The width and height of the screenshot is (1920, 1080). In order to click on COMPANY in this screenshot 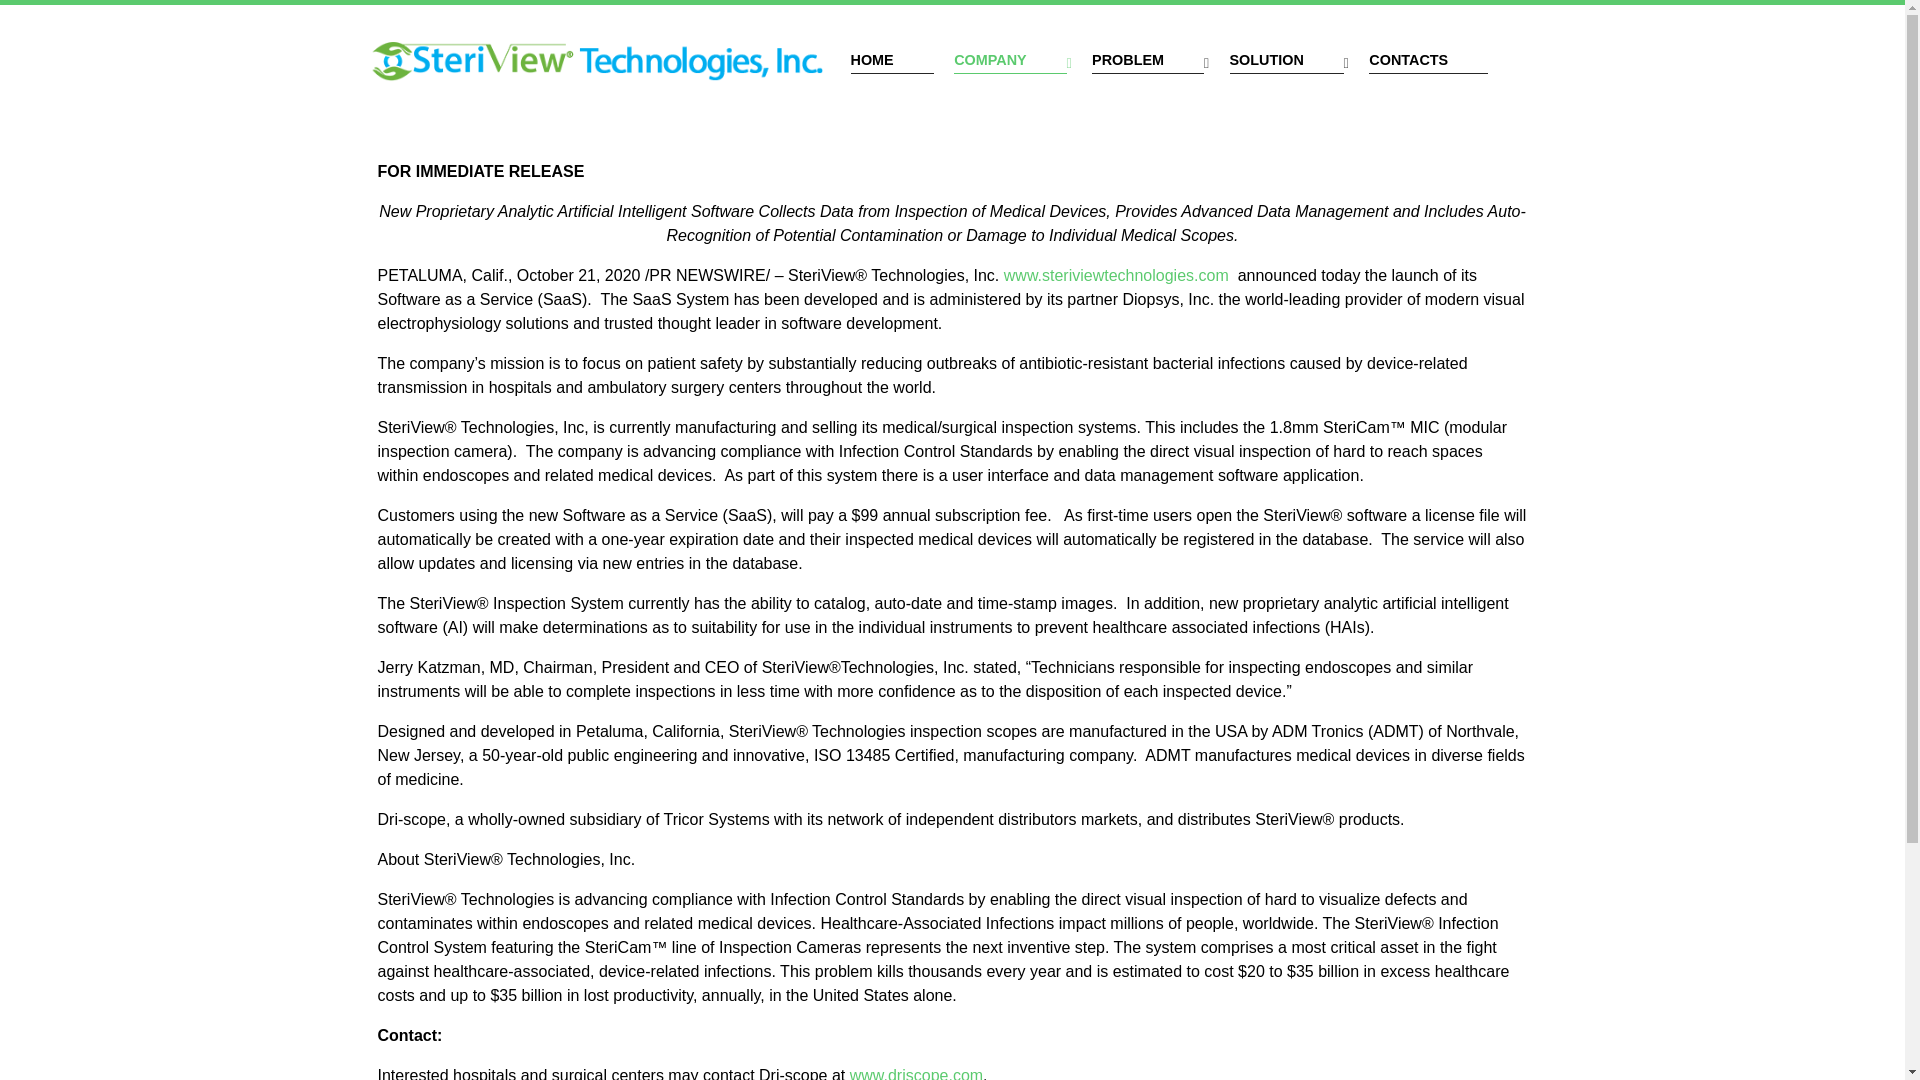, I will do `click(1012, 61)`.